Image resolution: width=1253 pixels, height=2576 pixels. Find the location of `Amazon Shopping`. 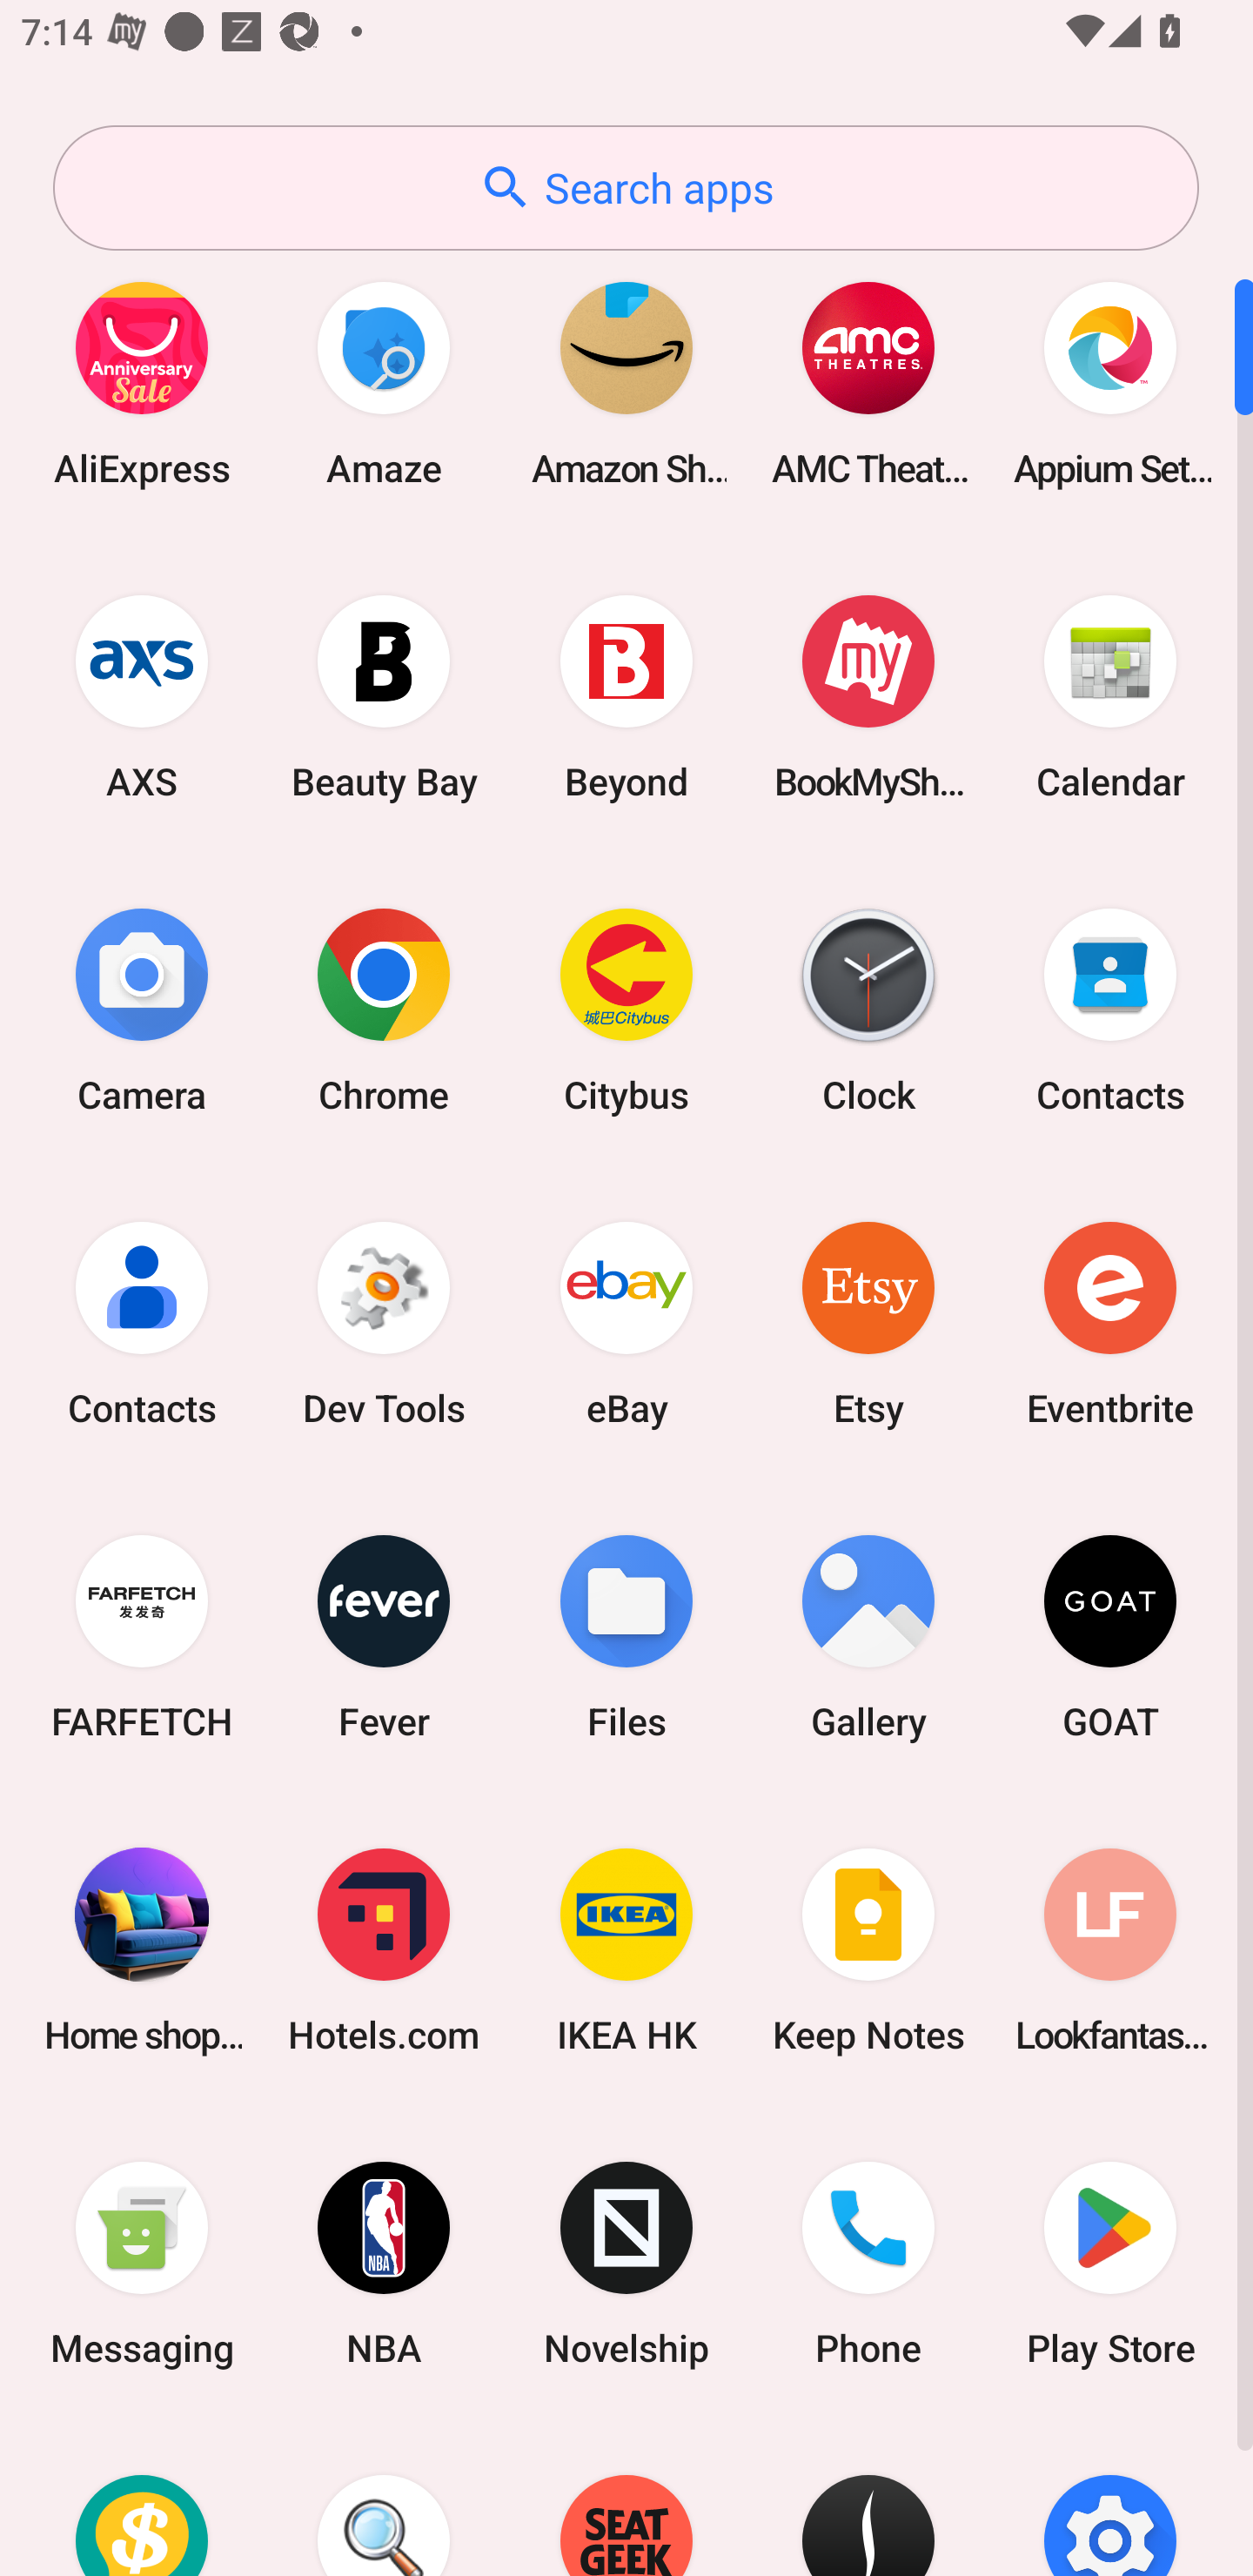

Amazon Shopping is located at coordinates (626, 383).